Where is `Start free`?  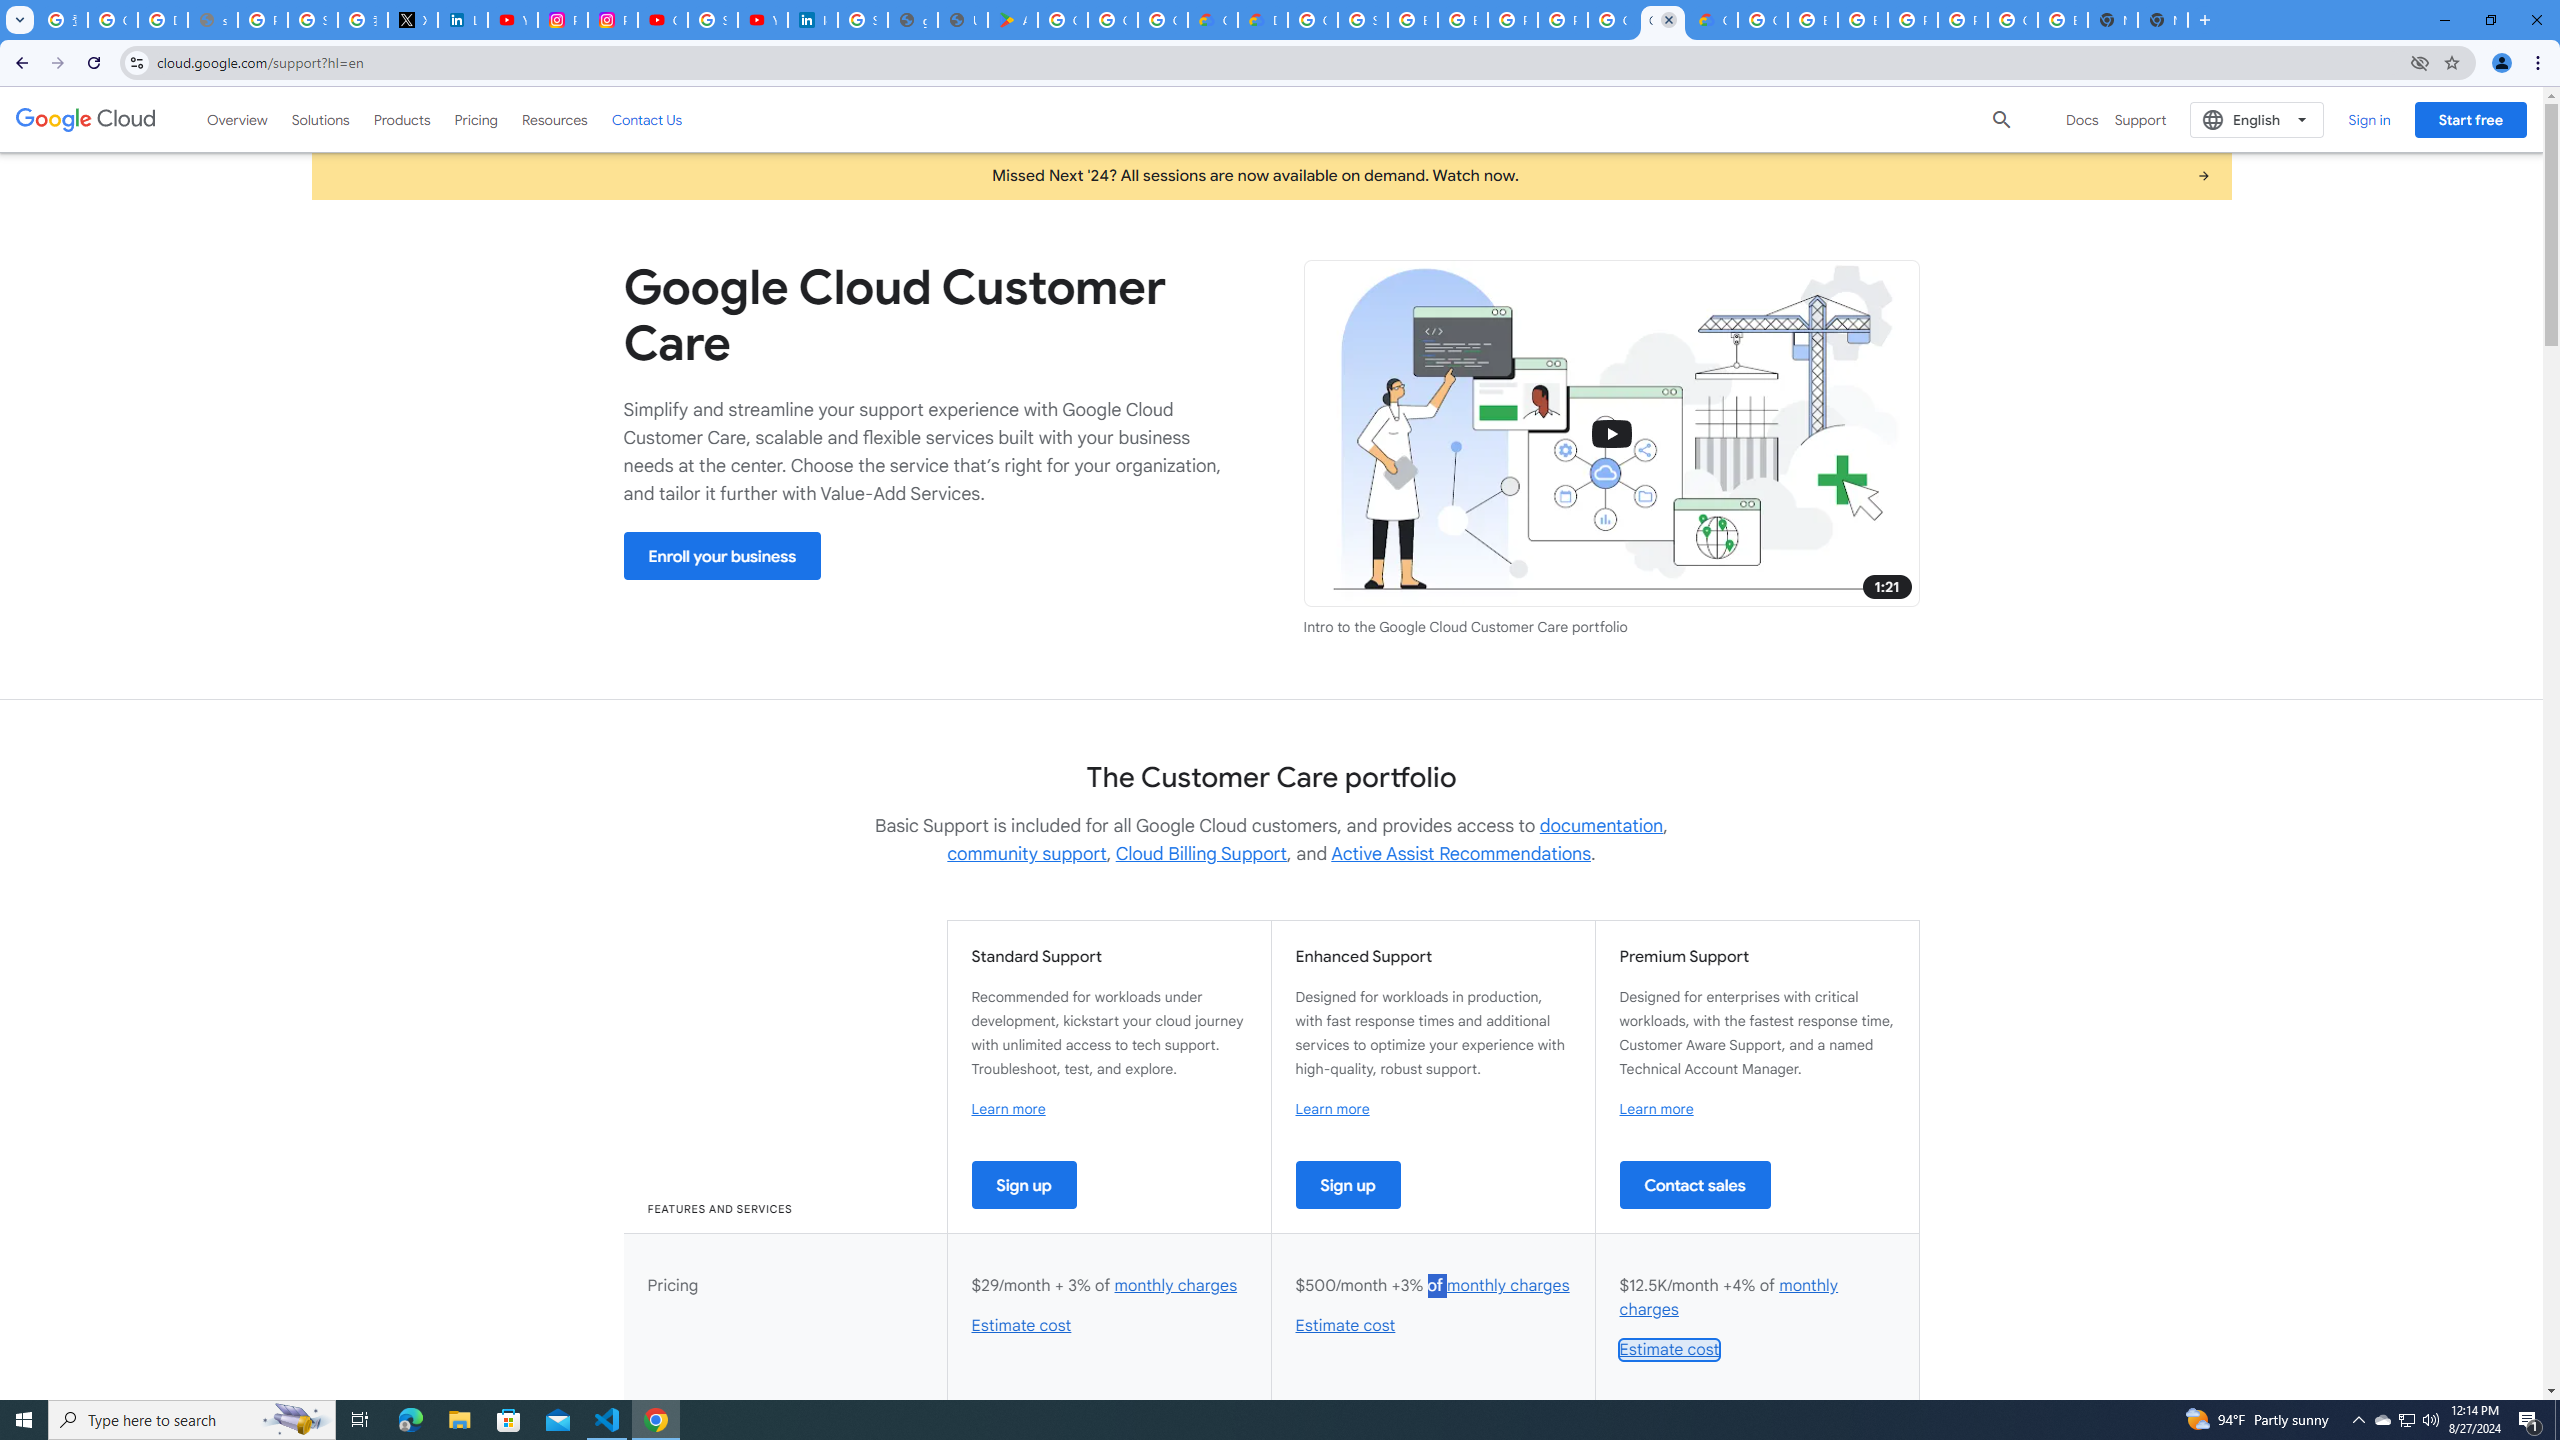 Start free is located at coordinates (2470, 119).